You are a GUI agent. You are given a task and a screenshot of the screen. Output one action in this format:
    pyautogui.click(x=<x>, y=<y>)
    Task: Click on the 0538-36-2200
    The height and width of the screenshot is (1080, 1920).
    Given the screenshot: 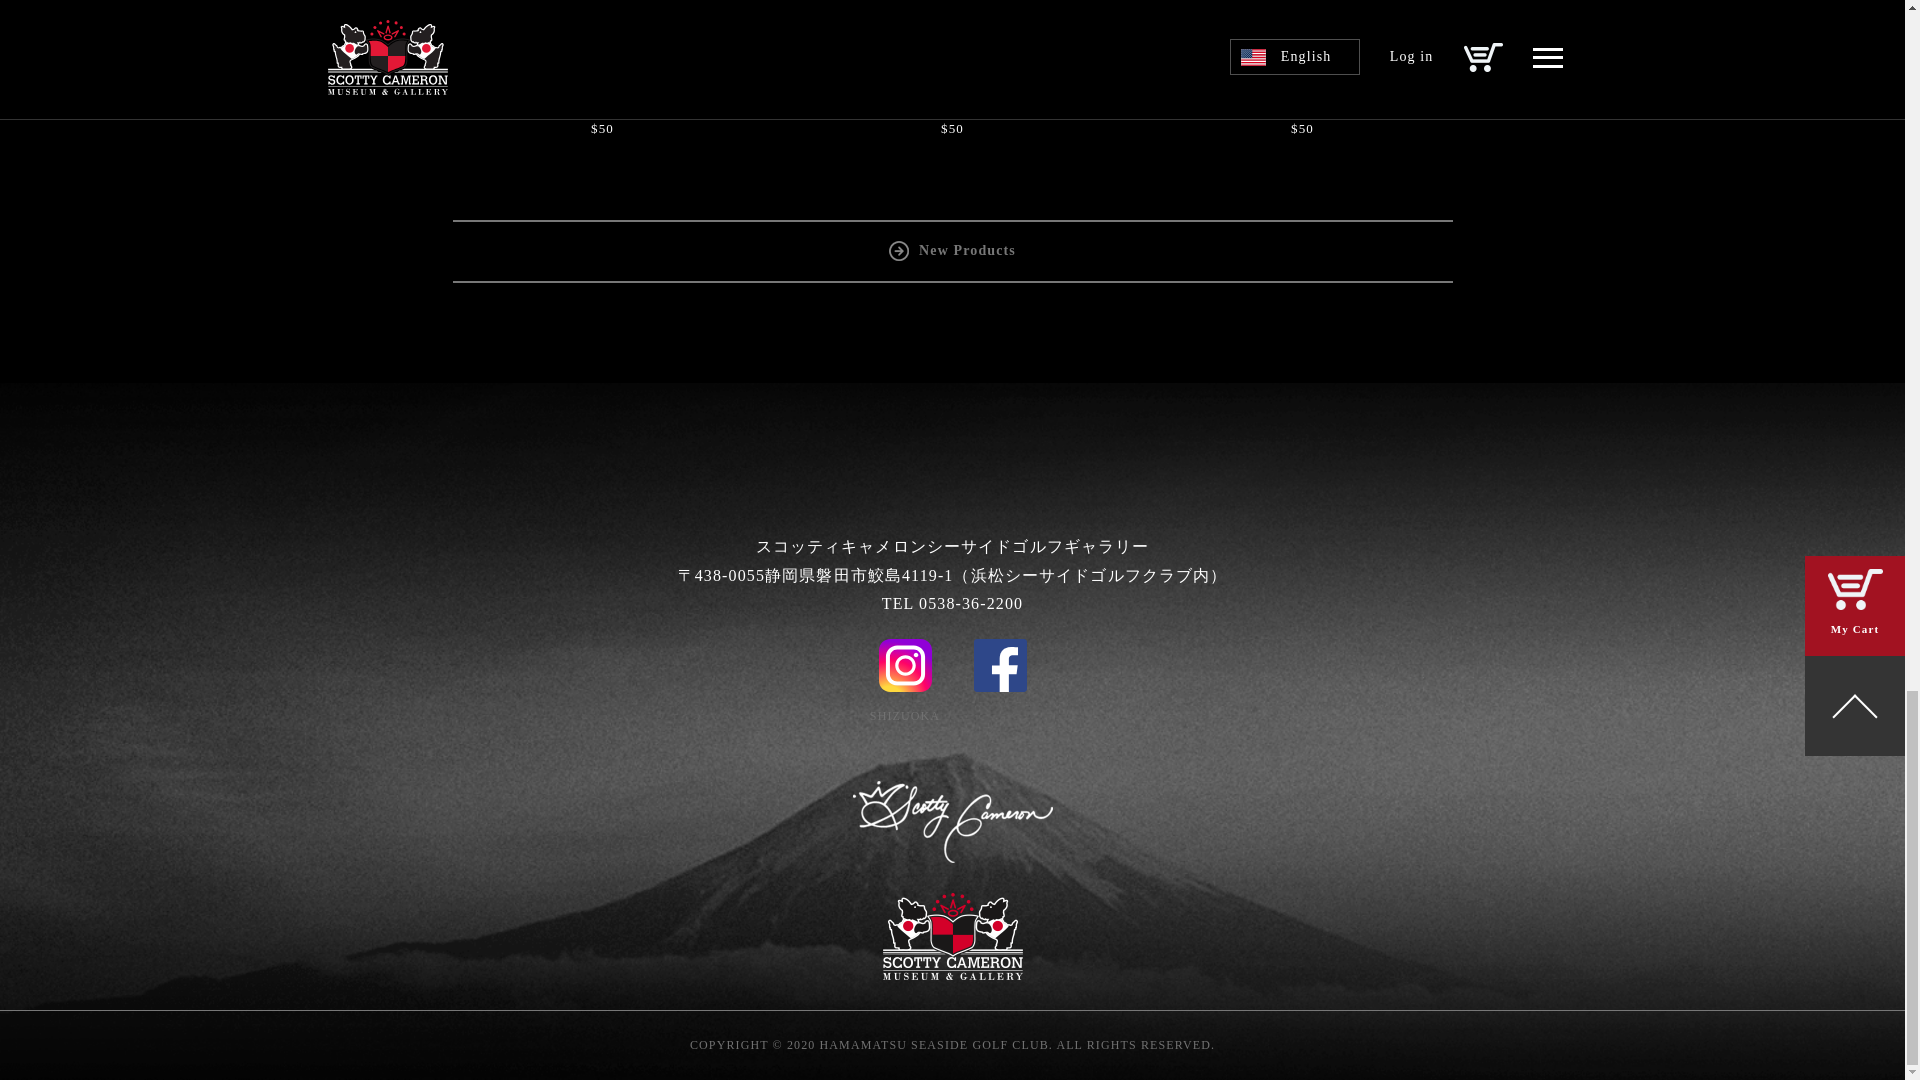 What is the action you would take?
    pyautogui.click(x=971, y=604)
    